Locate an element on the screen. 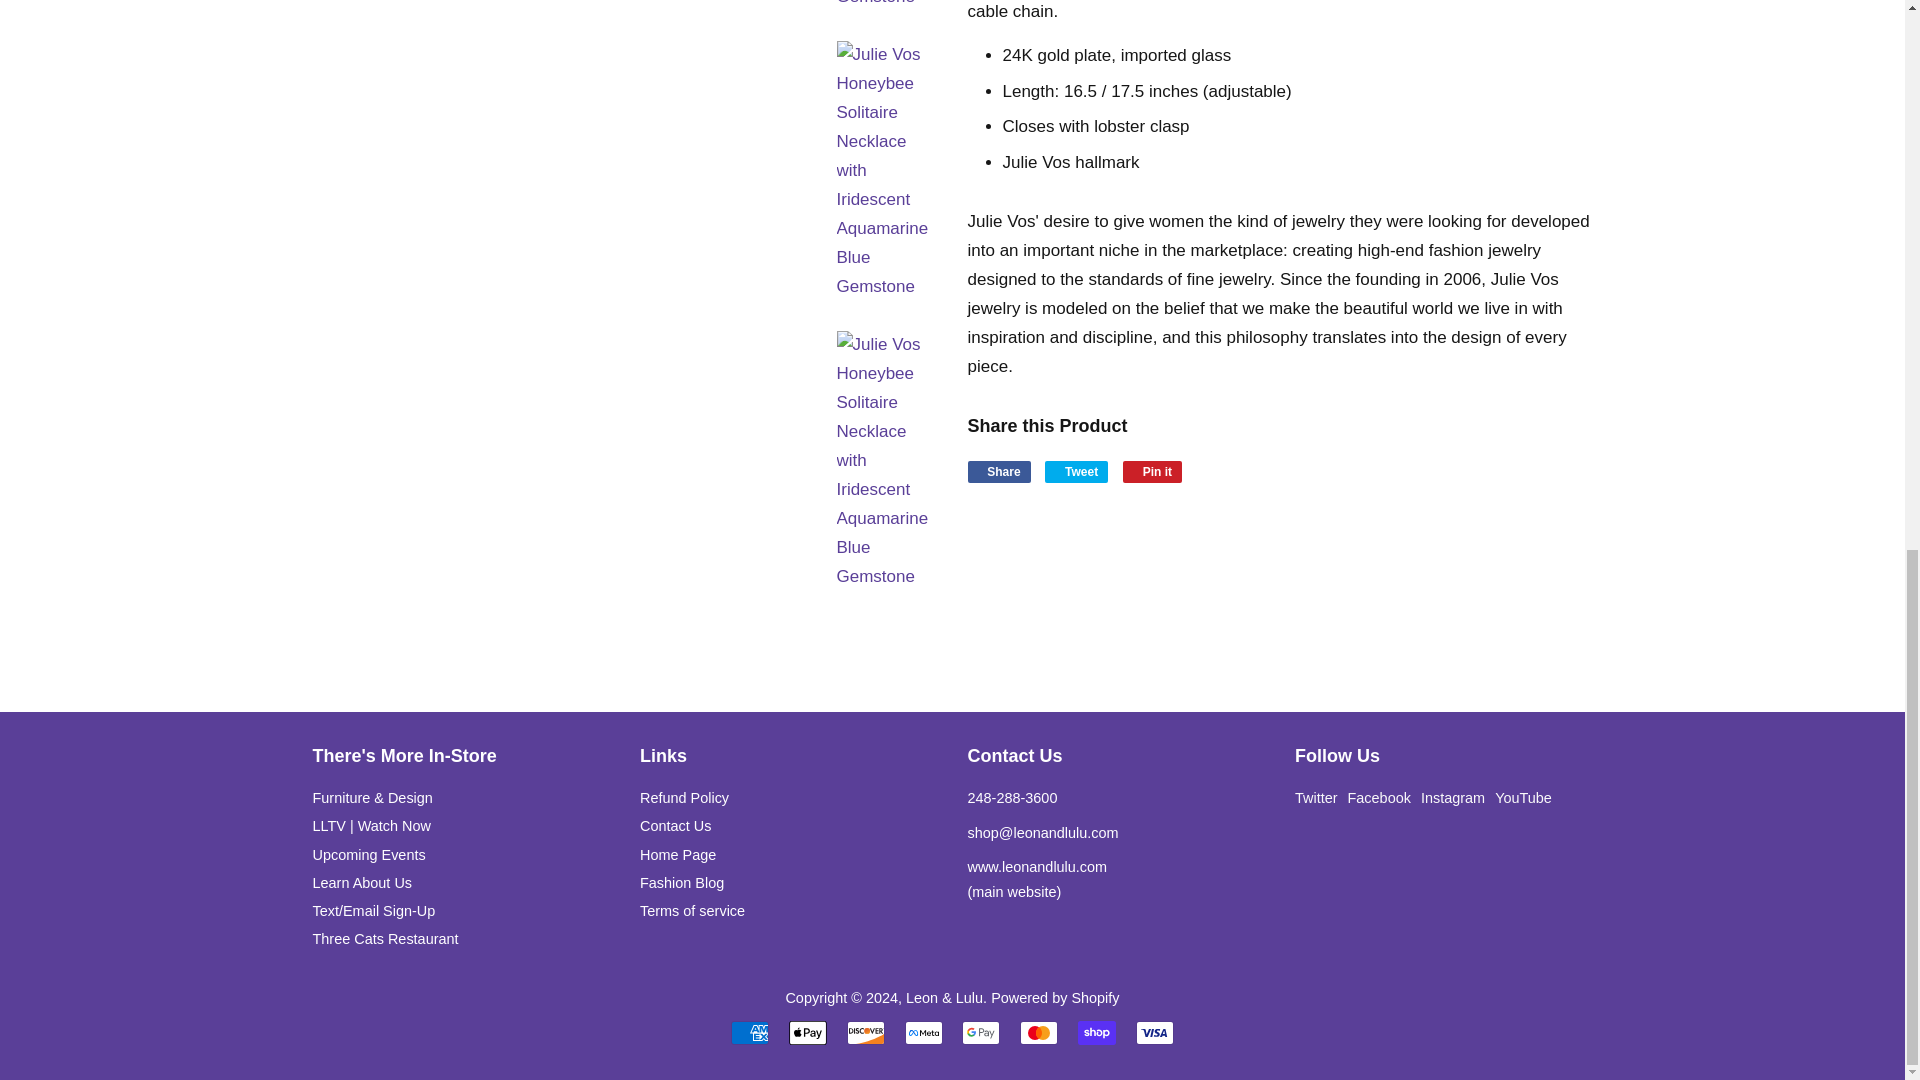 This screenshot has height=1080, width=1920. American Express is located at coordinates (750, 1032).